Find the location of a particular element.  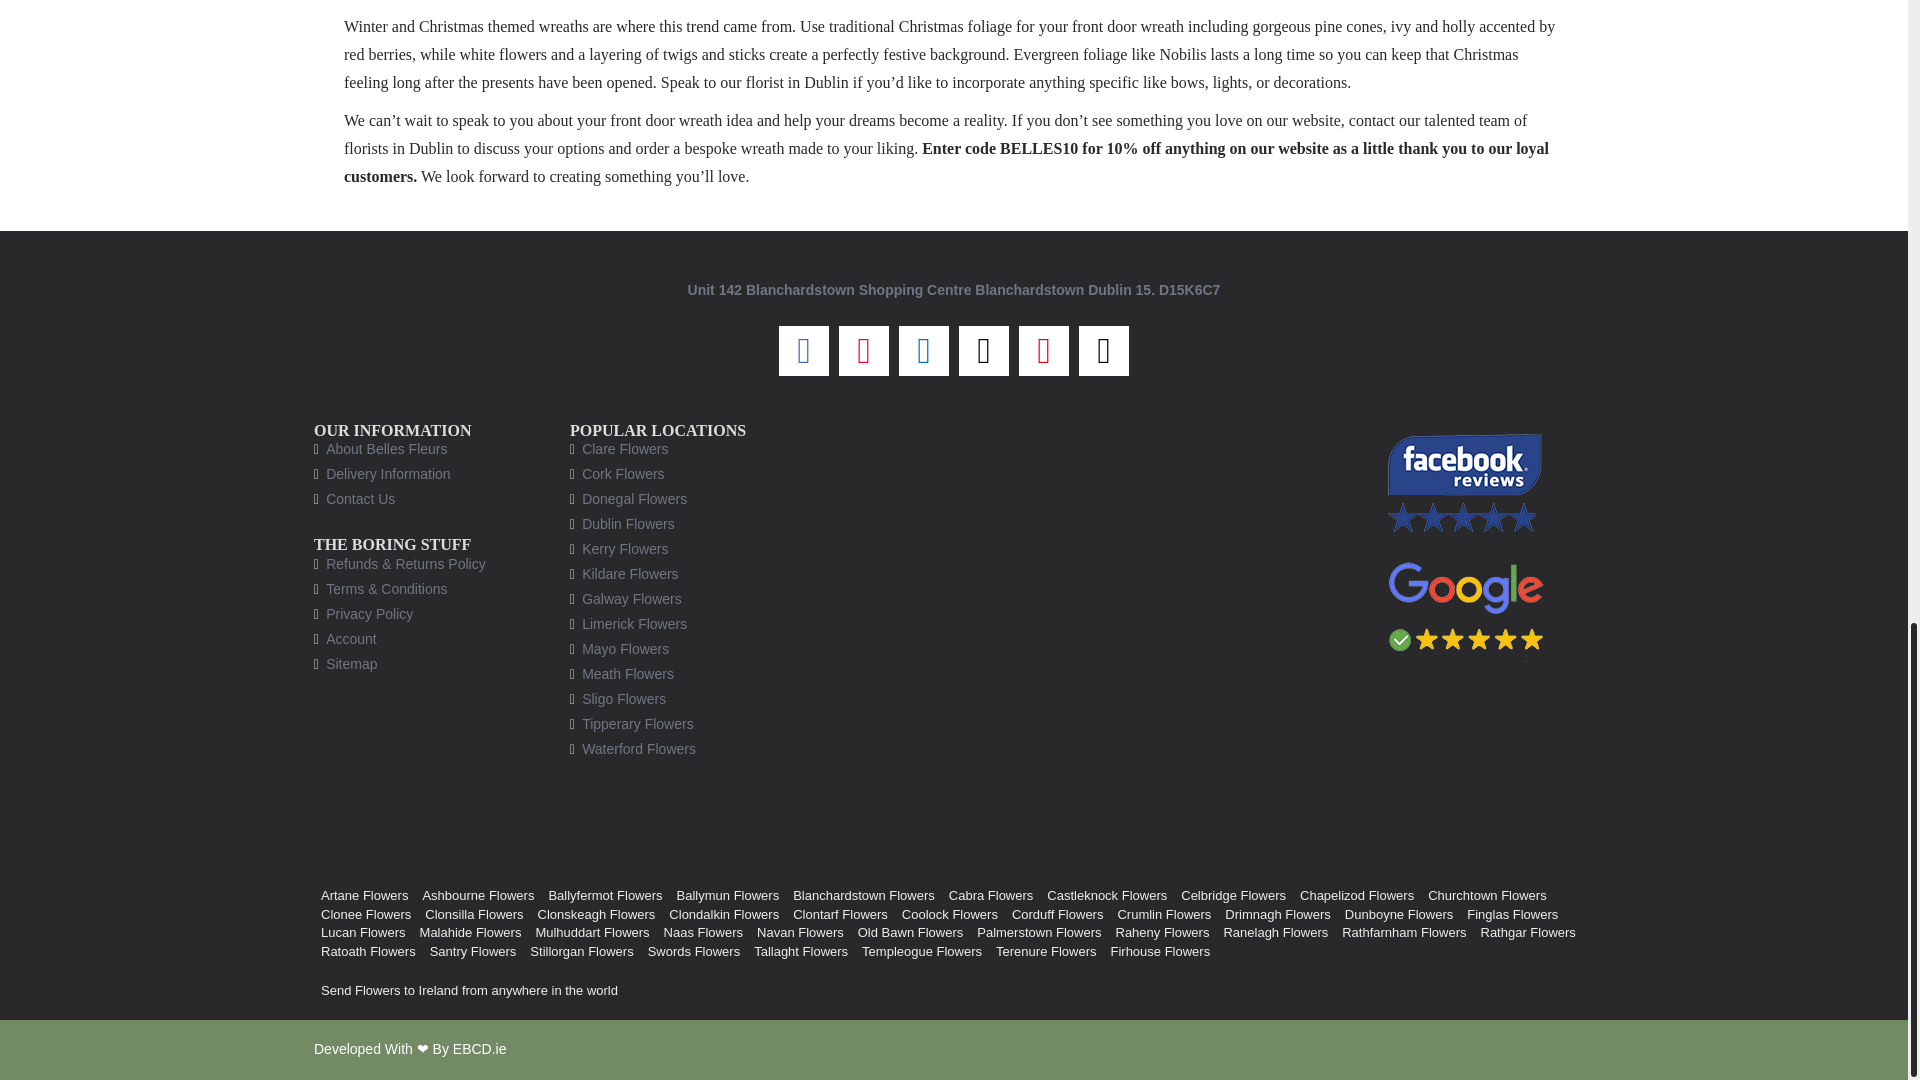

Find Belles Fleurs On Facebook is located at coordinates (1466, 482).